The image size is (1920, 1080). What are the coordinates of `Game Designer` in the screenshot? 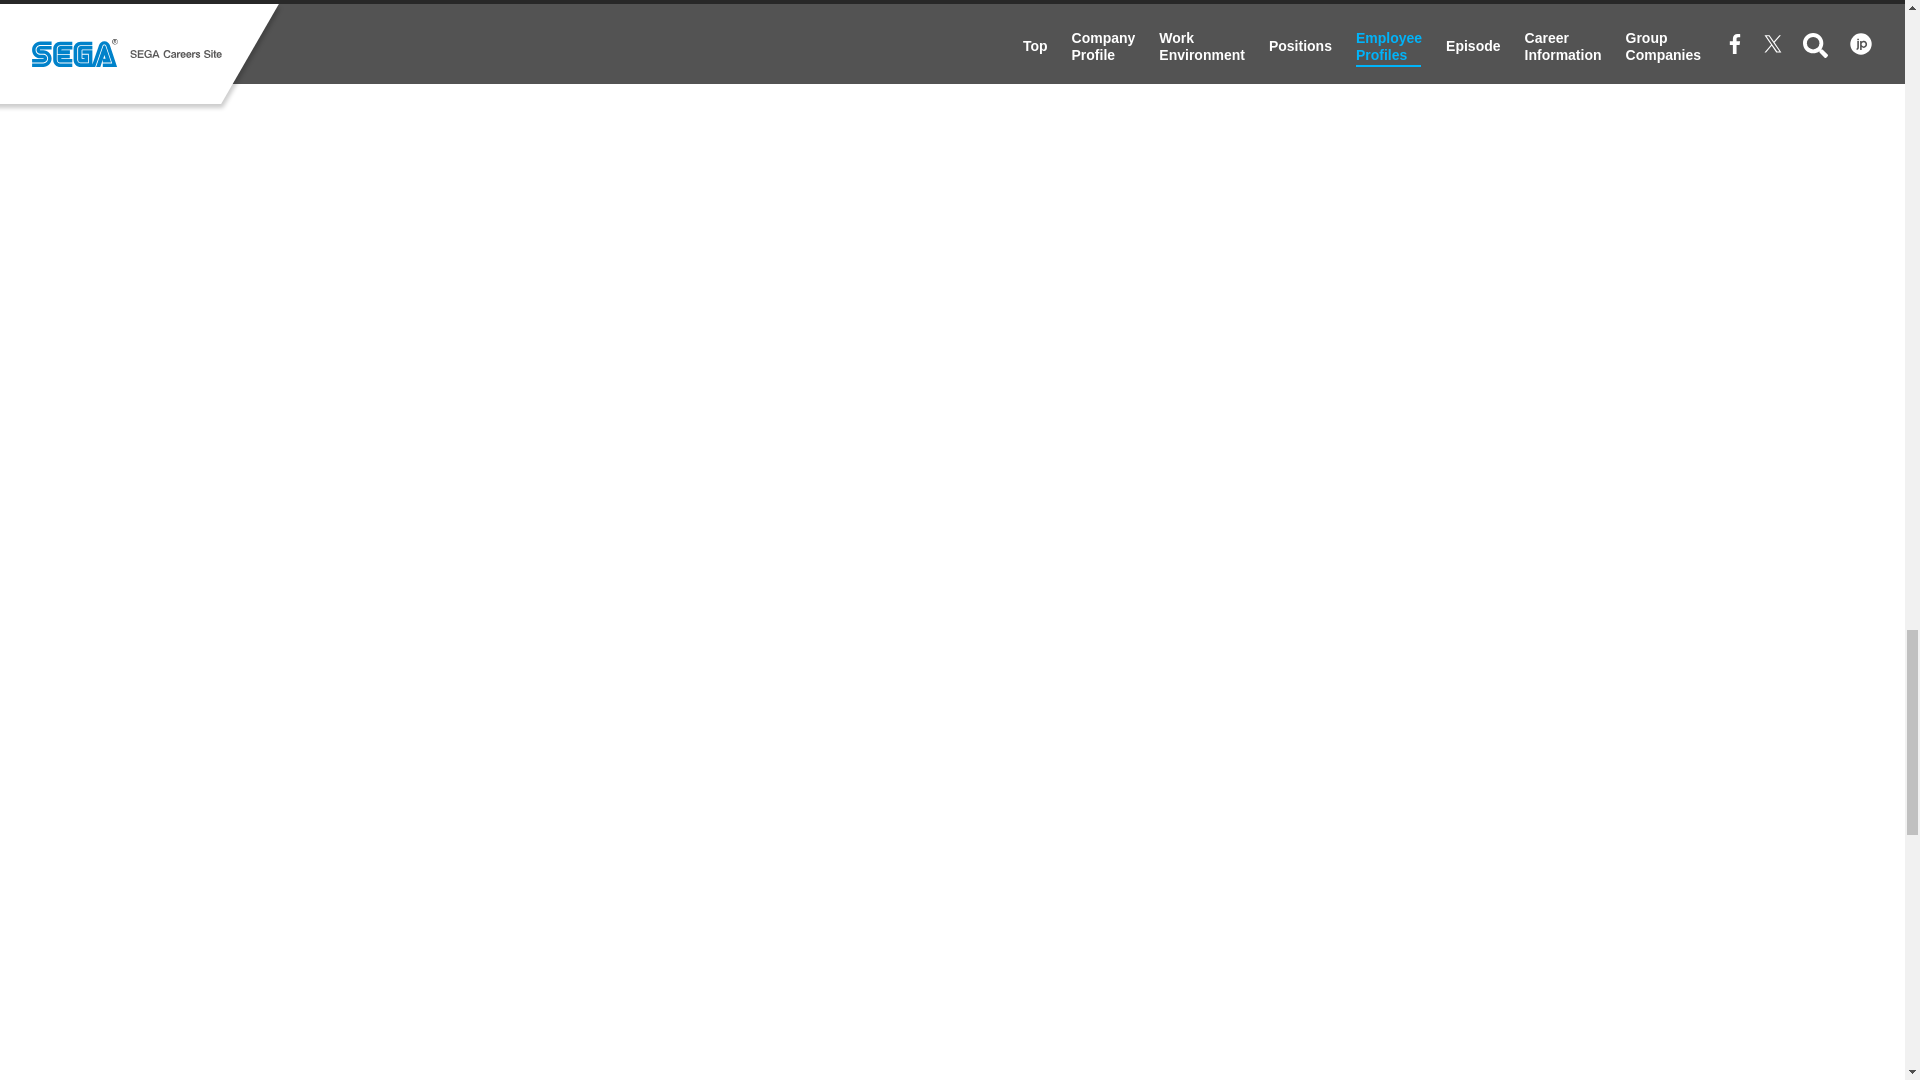 It's located at (1076, 654).